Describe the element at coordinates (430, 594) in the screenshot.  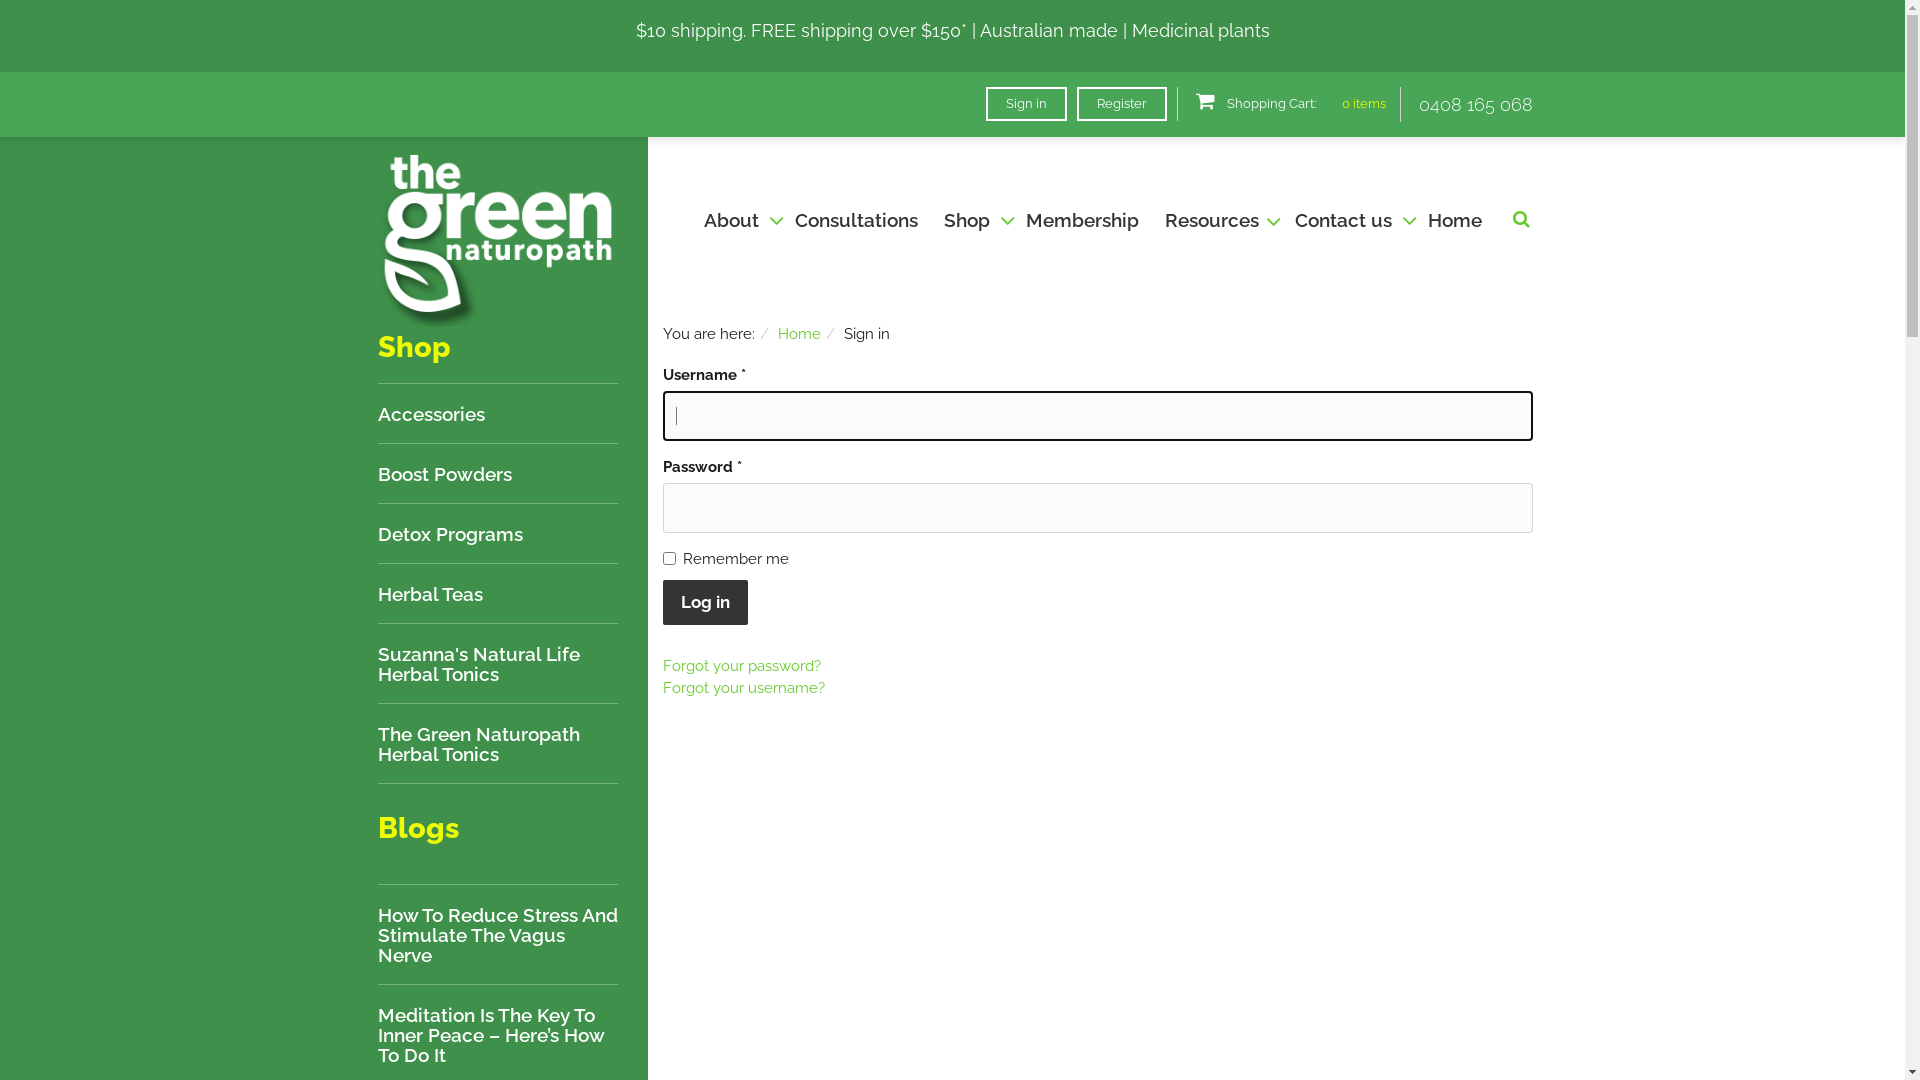
I see `Herbal Teas` at that location.